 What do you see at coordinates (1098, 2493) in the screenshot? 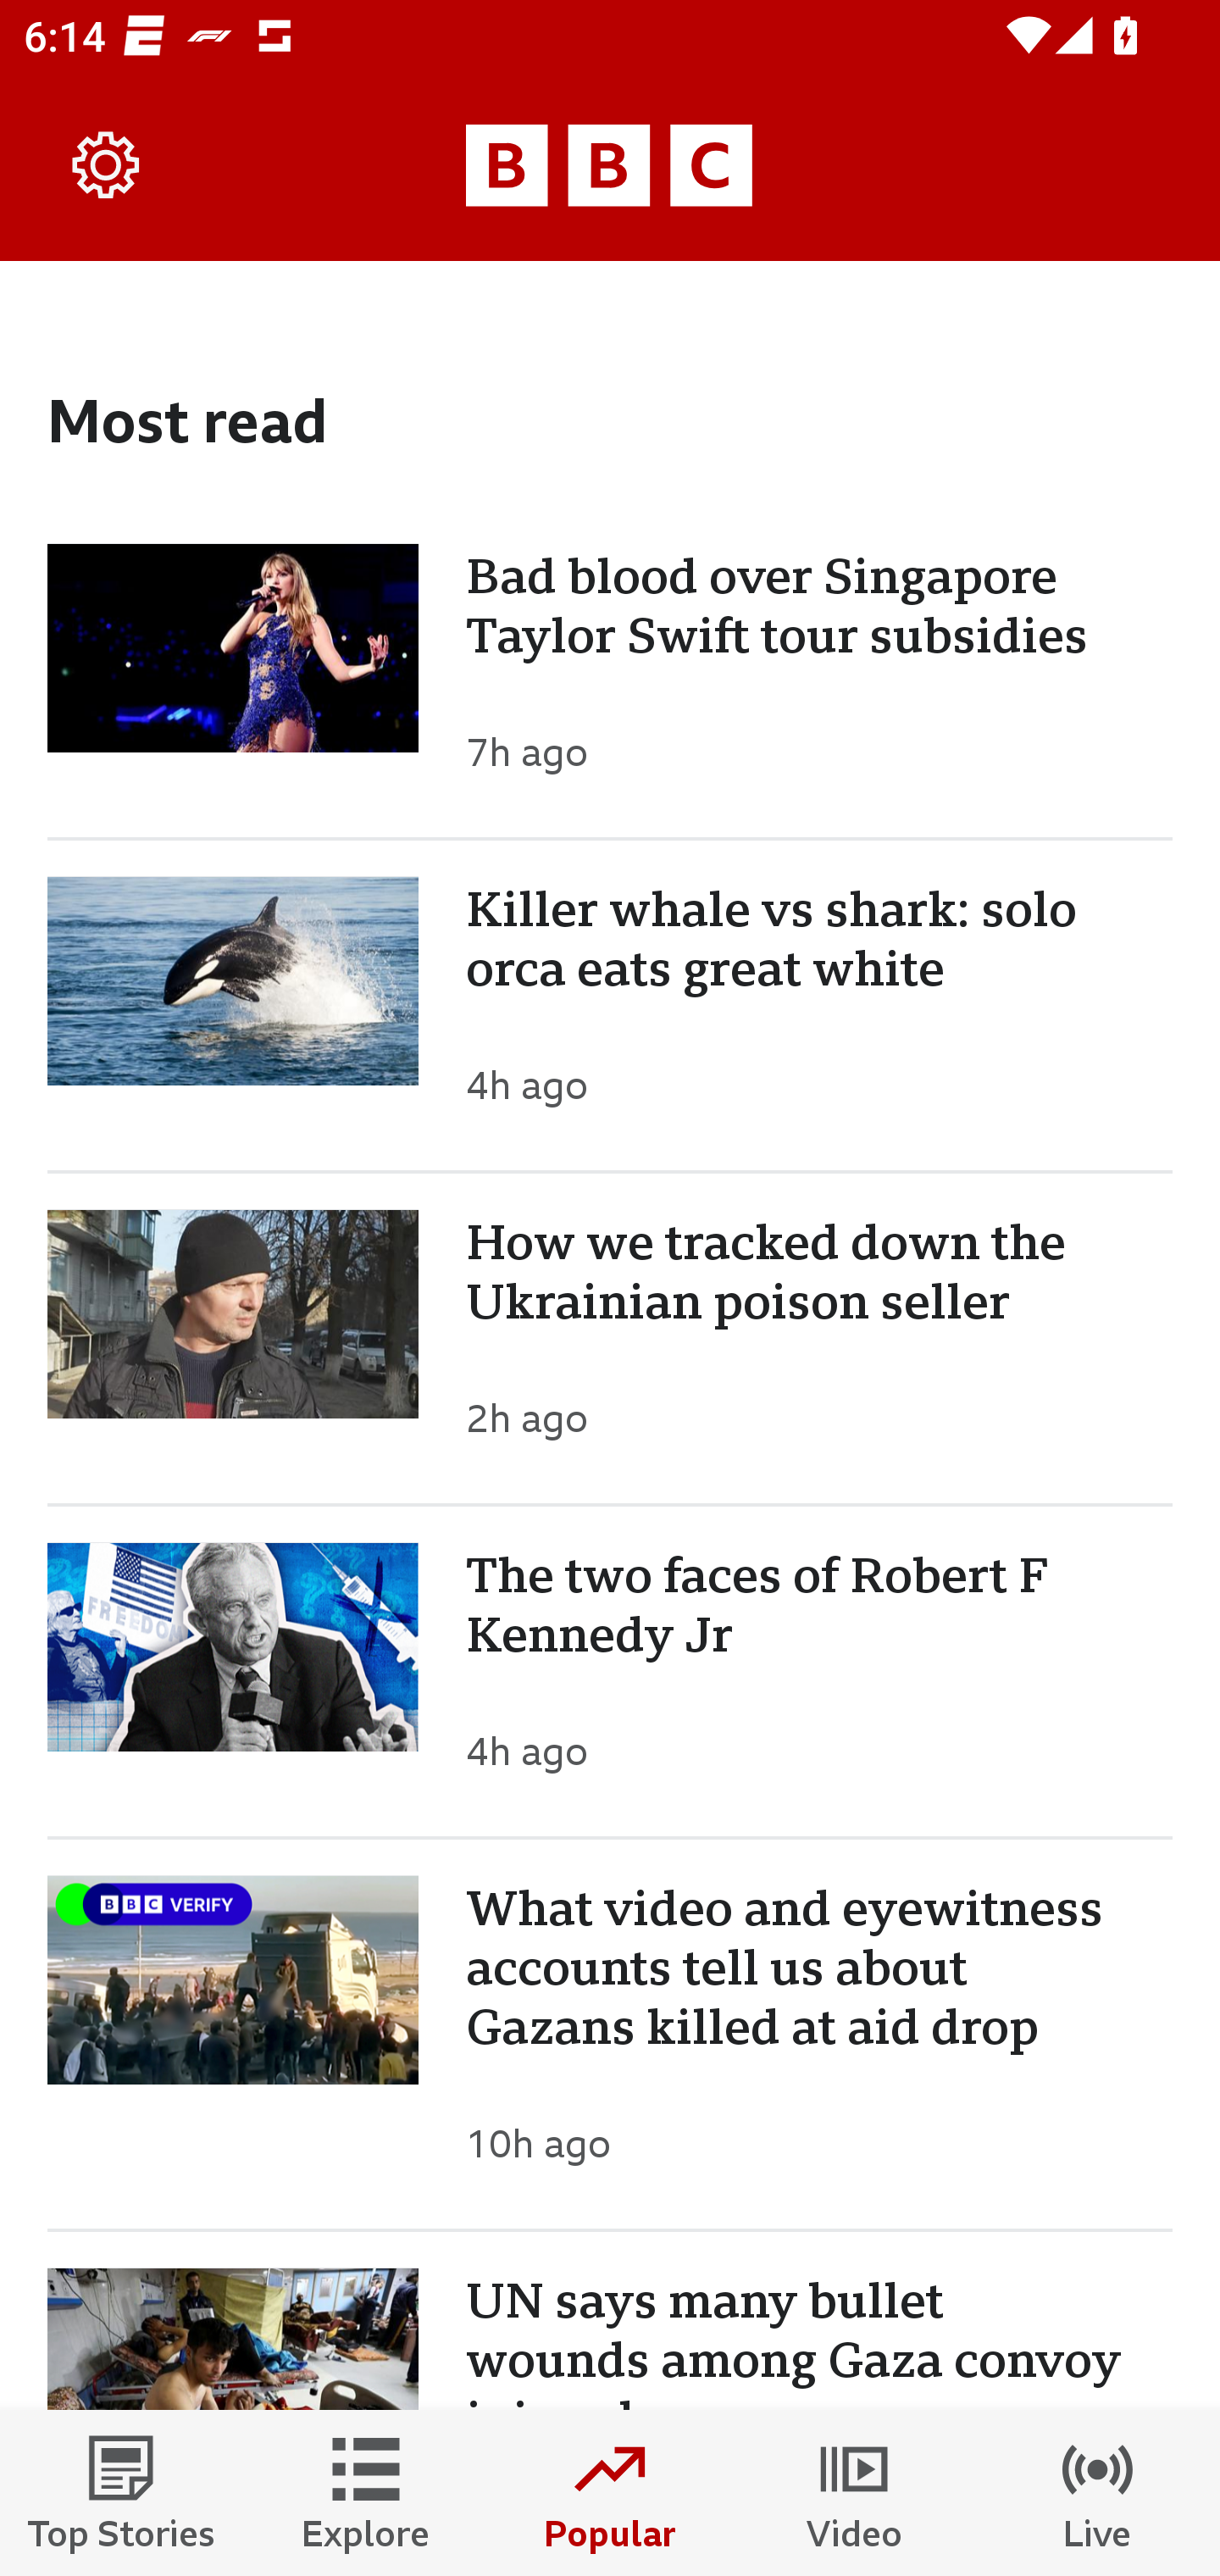
I see `Live` at bounding box center [1098, 2493].